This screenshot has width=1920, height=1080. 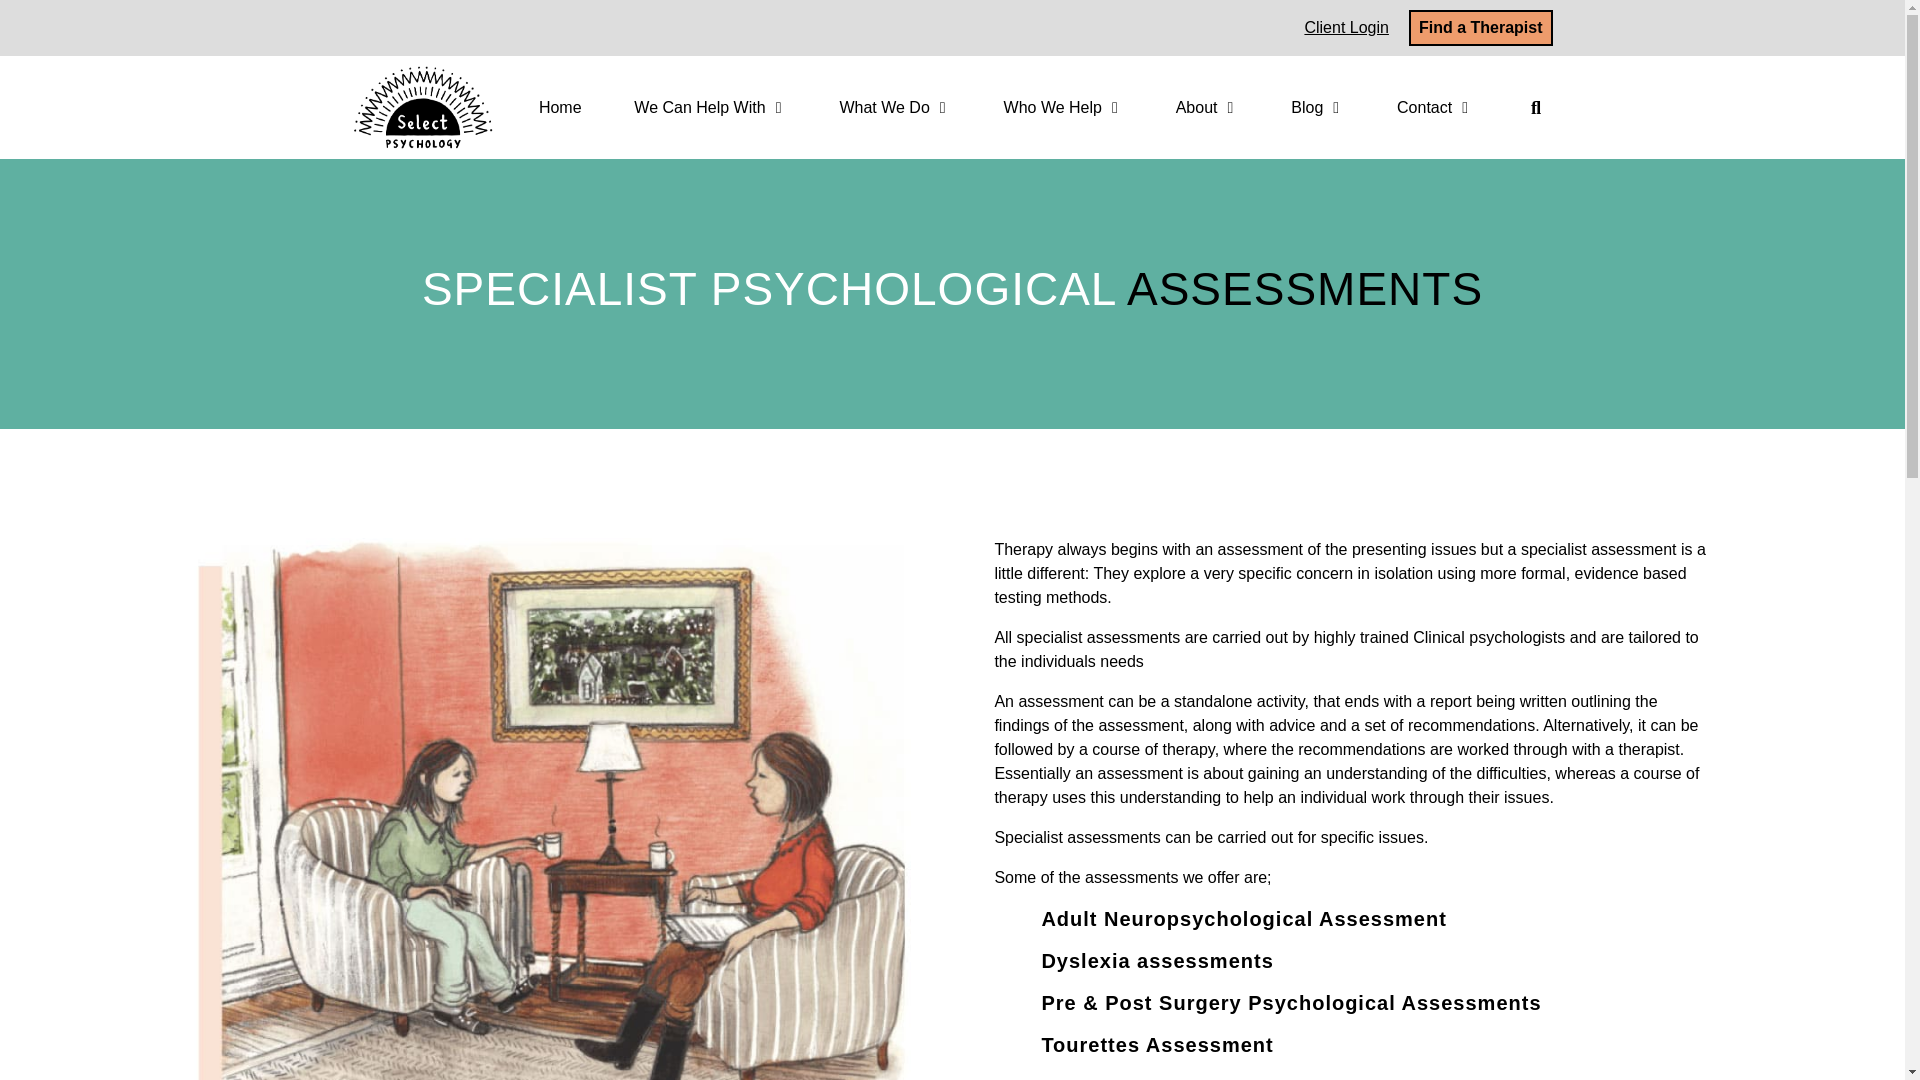 What do you see at coordinates (1481, 28) in the screenshot?
I see `Find a Therapist` at bounding box center [1481, 28].